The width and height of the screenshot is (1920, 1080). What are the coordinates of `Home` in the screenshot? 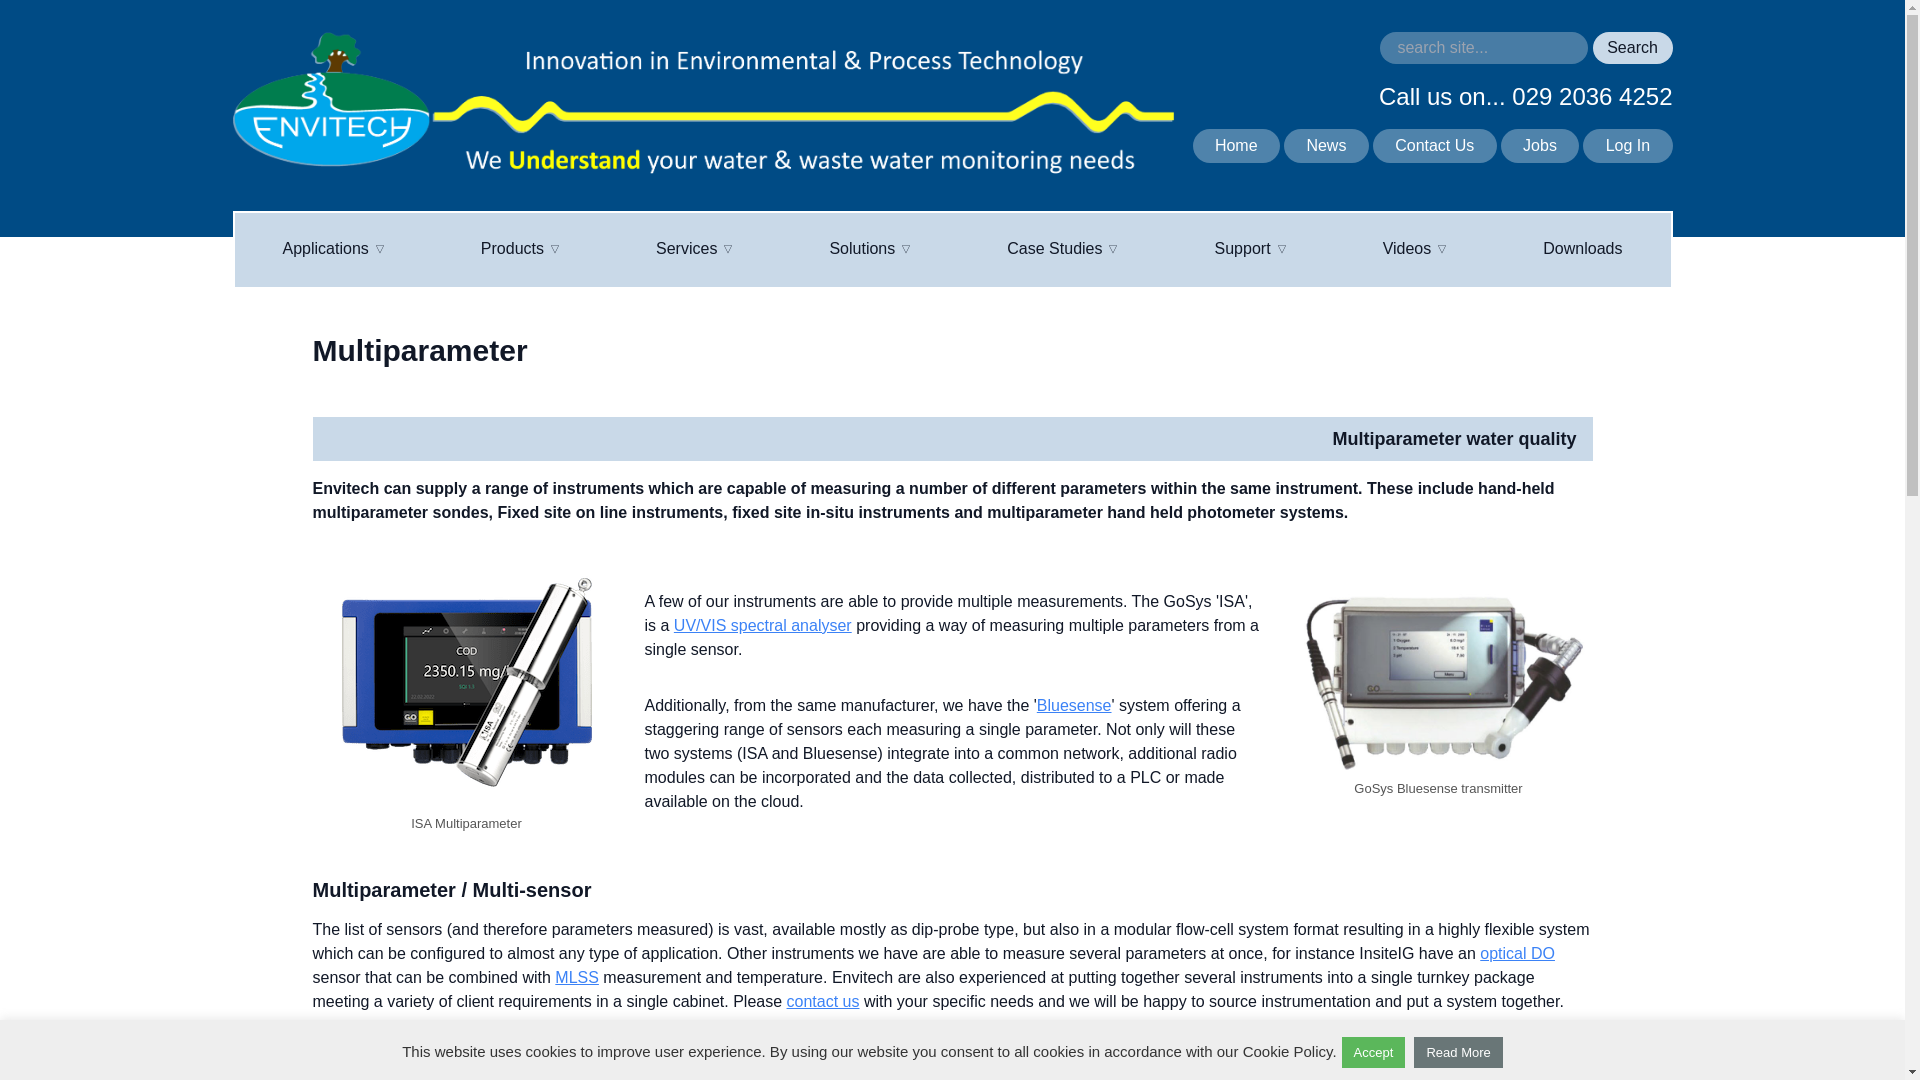 It's located at (1236, 146).